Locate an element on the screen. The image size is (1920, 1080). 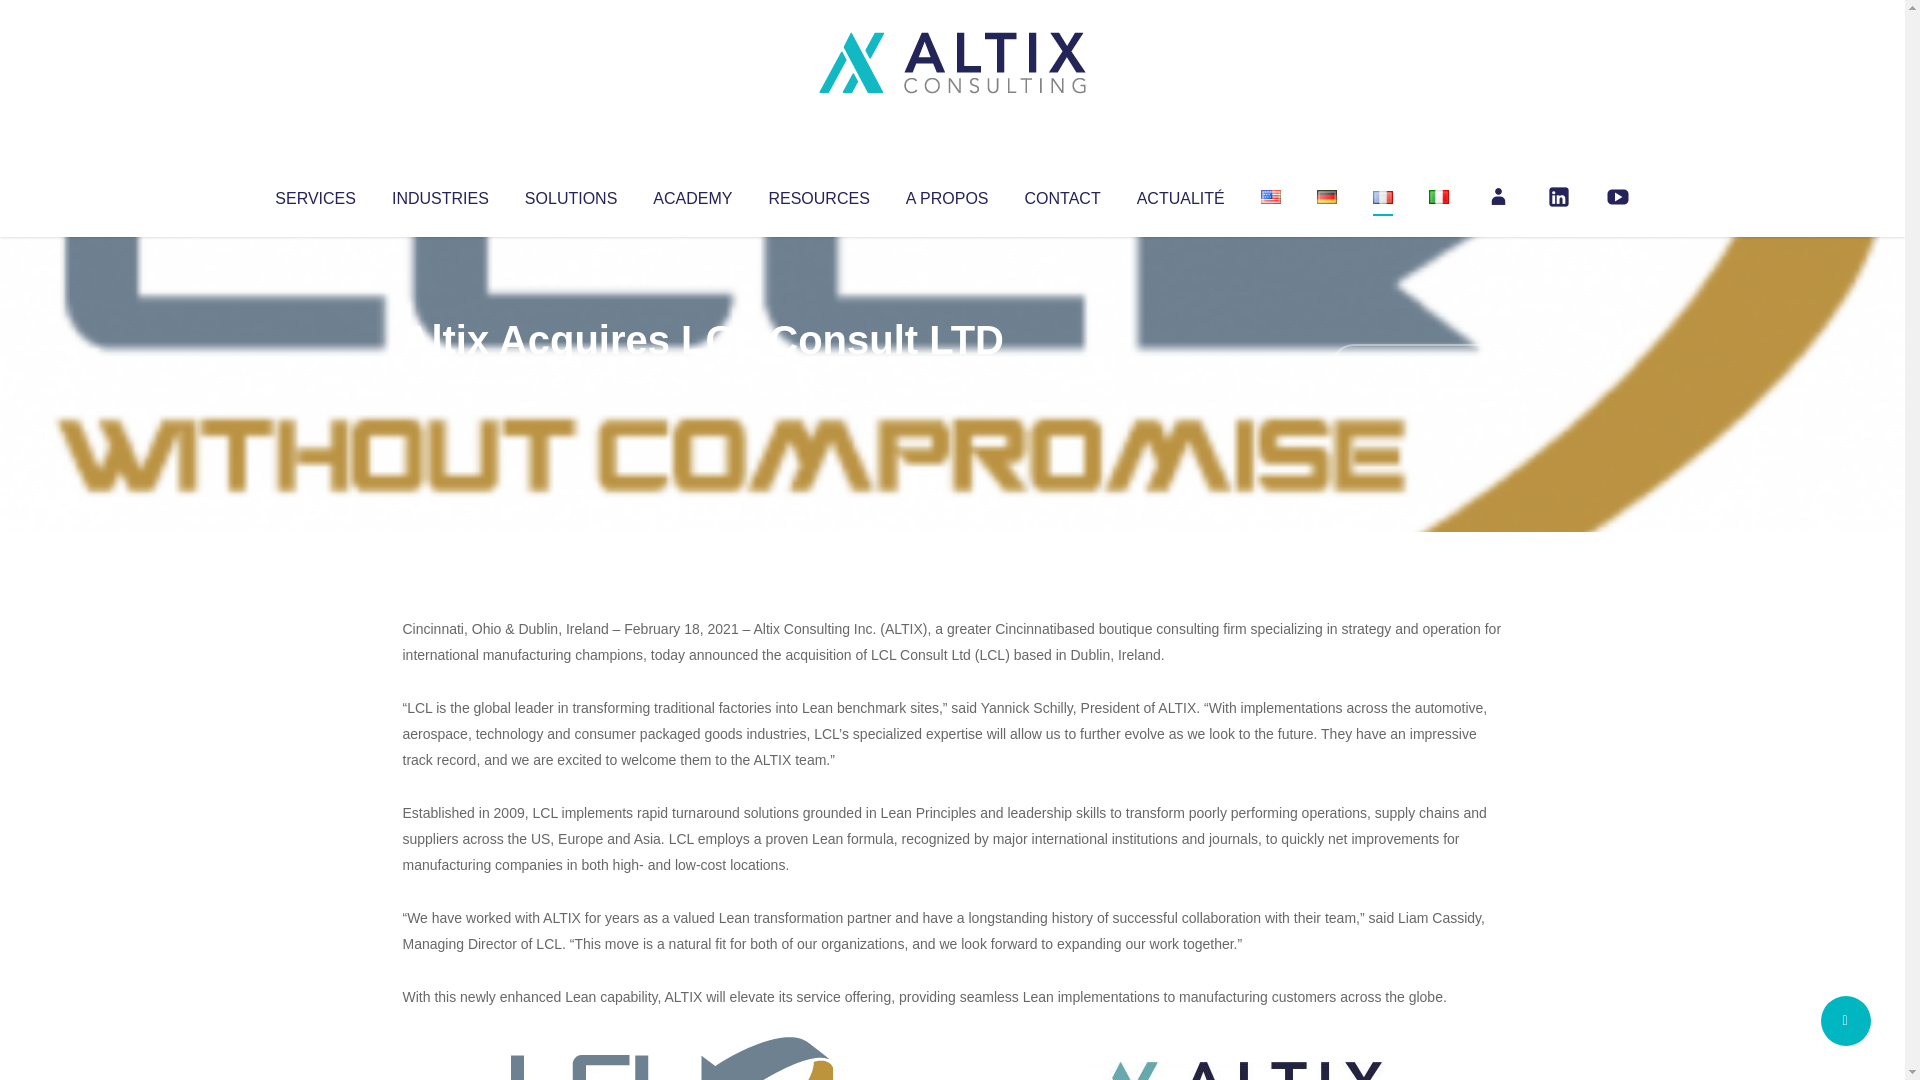
Altix is located at coordinates (440, 380).